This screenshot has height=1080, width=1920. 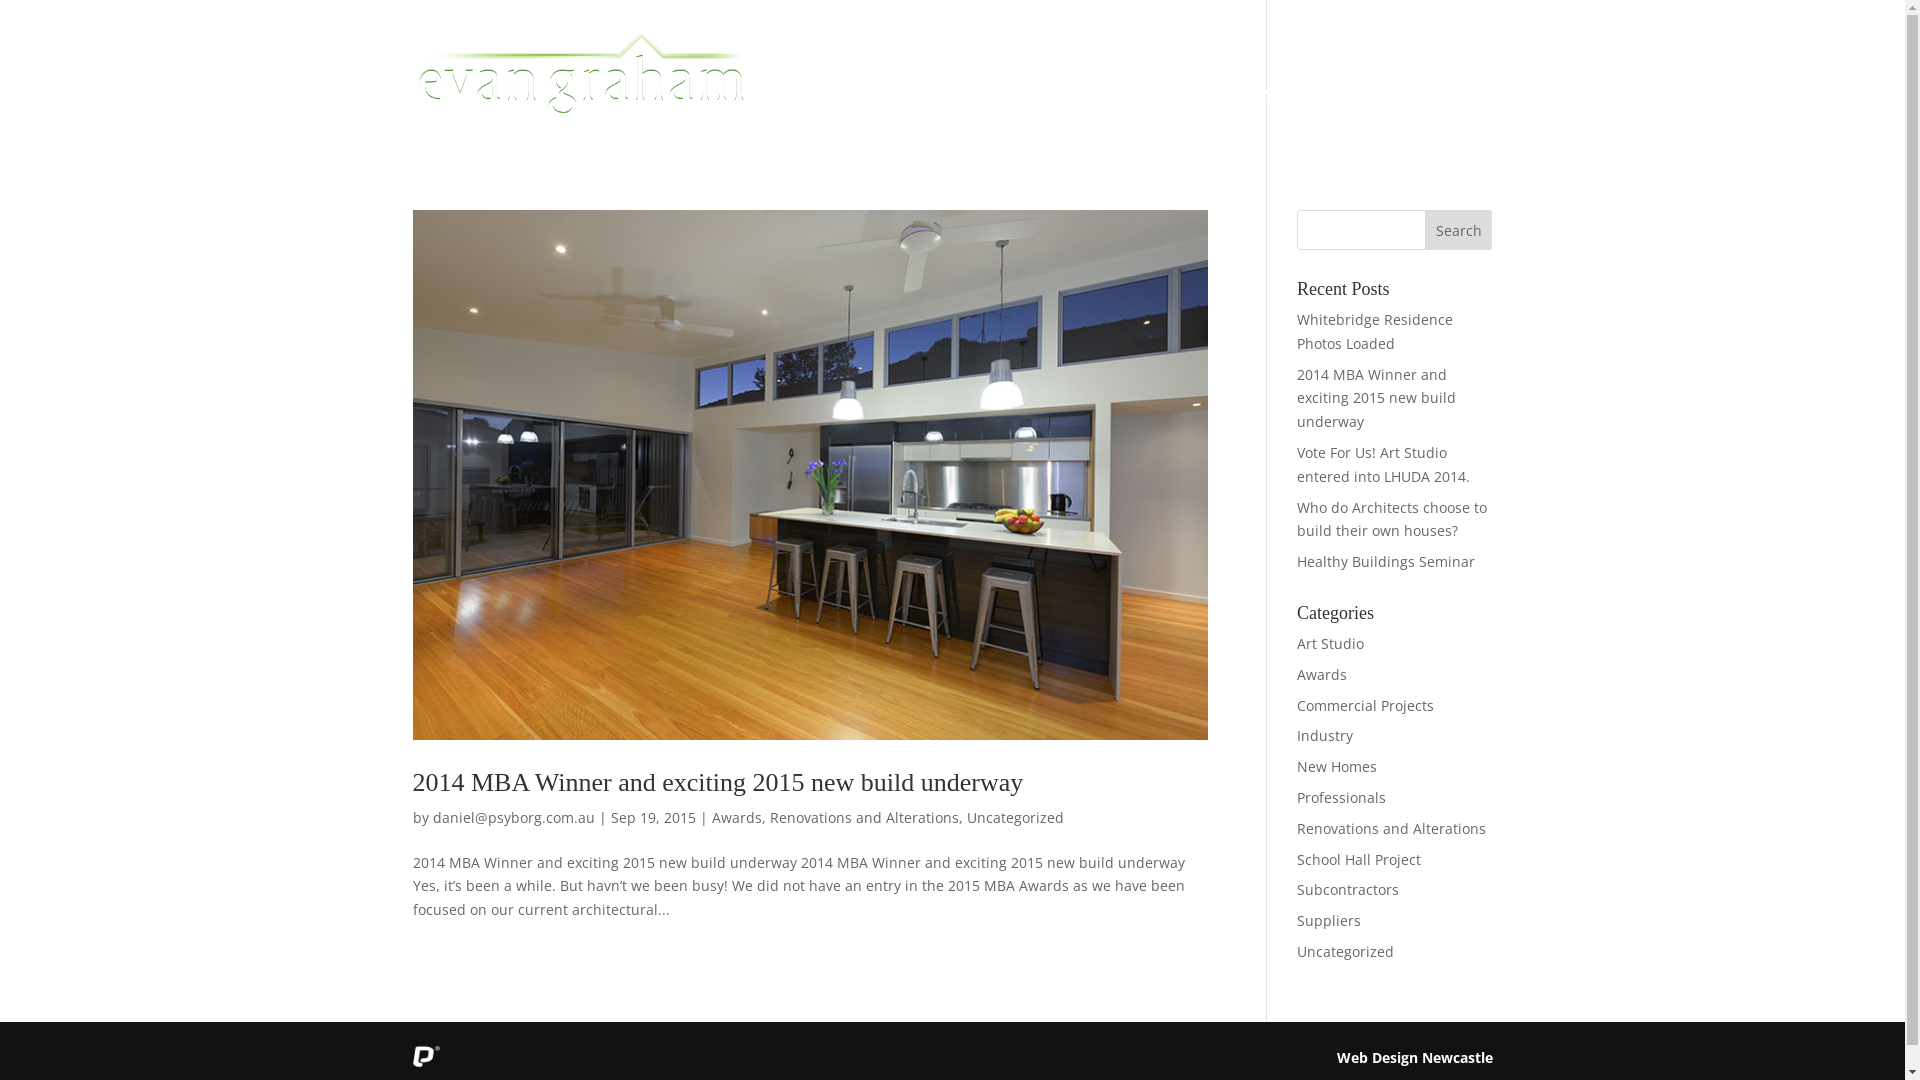 What do you see at coordinates (513, 818) in the screenshot?
I see `daniel@psyborg.com.au` at bounding box center [513, 818].